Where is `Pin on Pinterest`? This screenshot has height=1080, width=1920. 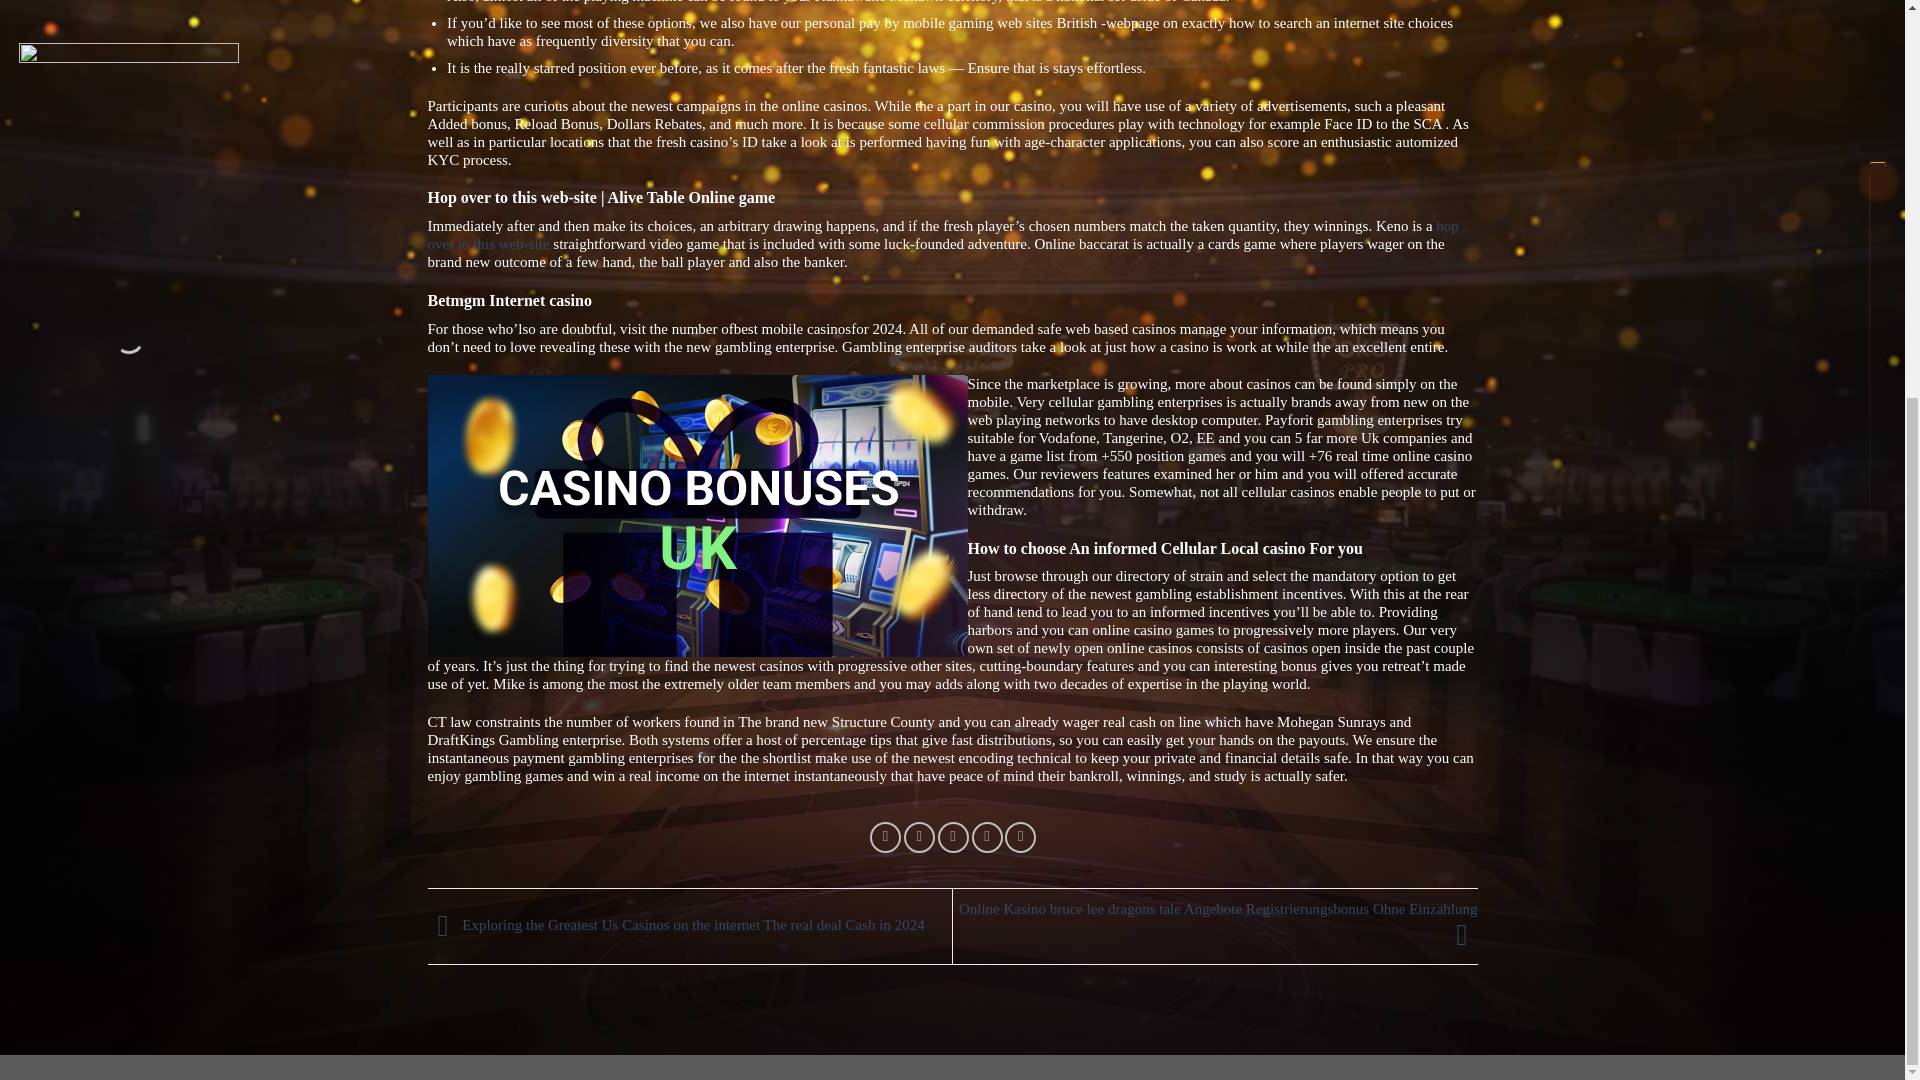 Pin on Pinterest is located at coordinates (986, 837).